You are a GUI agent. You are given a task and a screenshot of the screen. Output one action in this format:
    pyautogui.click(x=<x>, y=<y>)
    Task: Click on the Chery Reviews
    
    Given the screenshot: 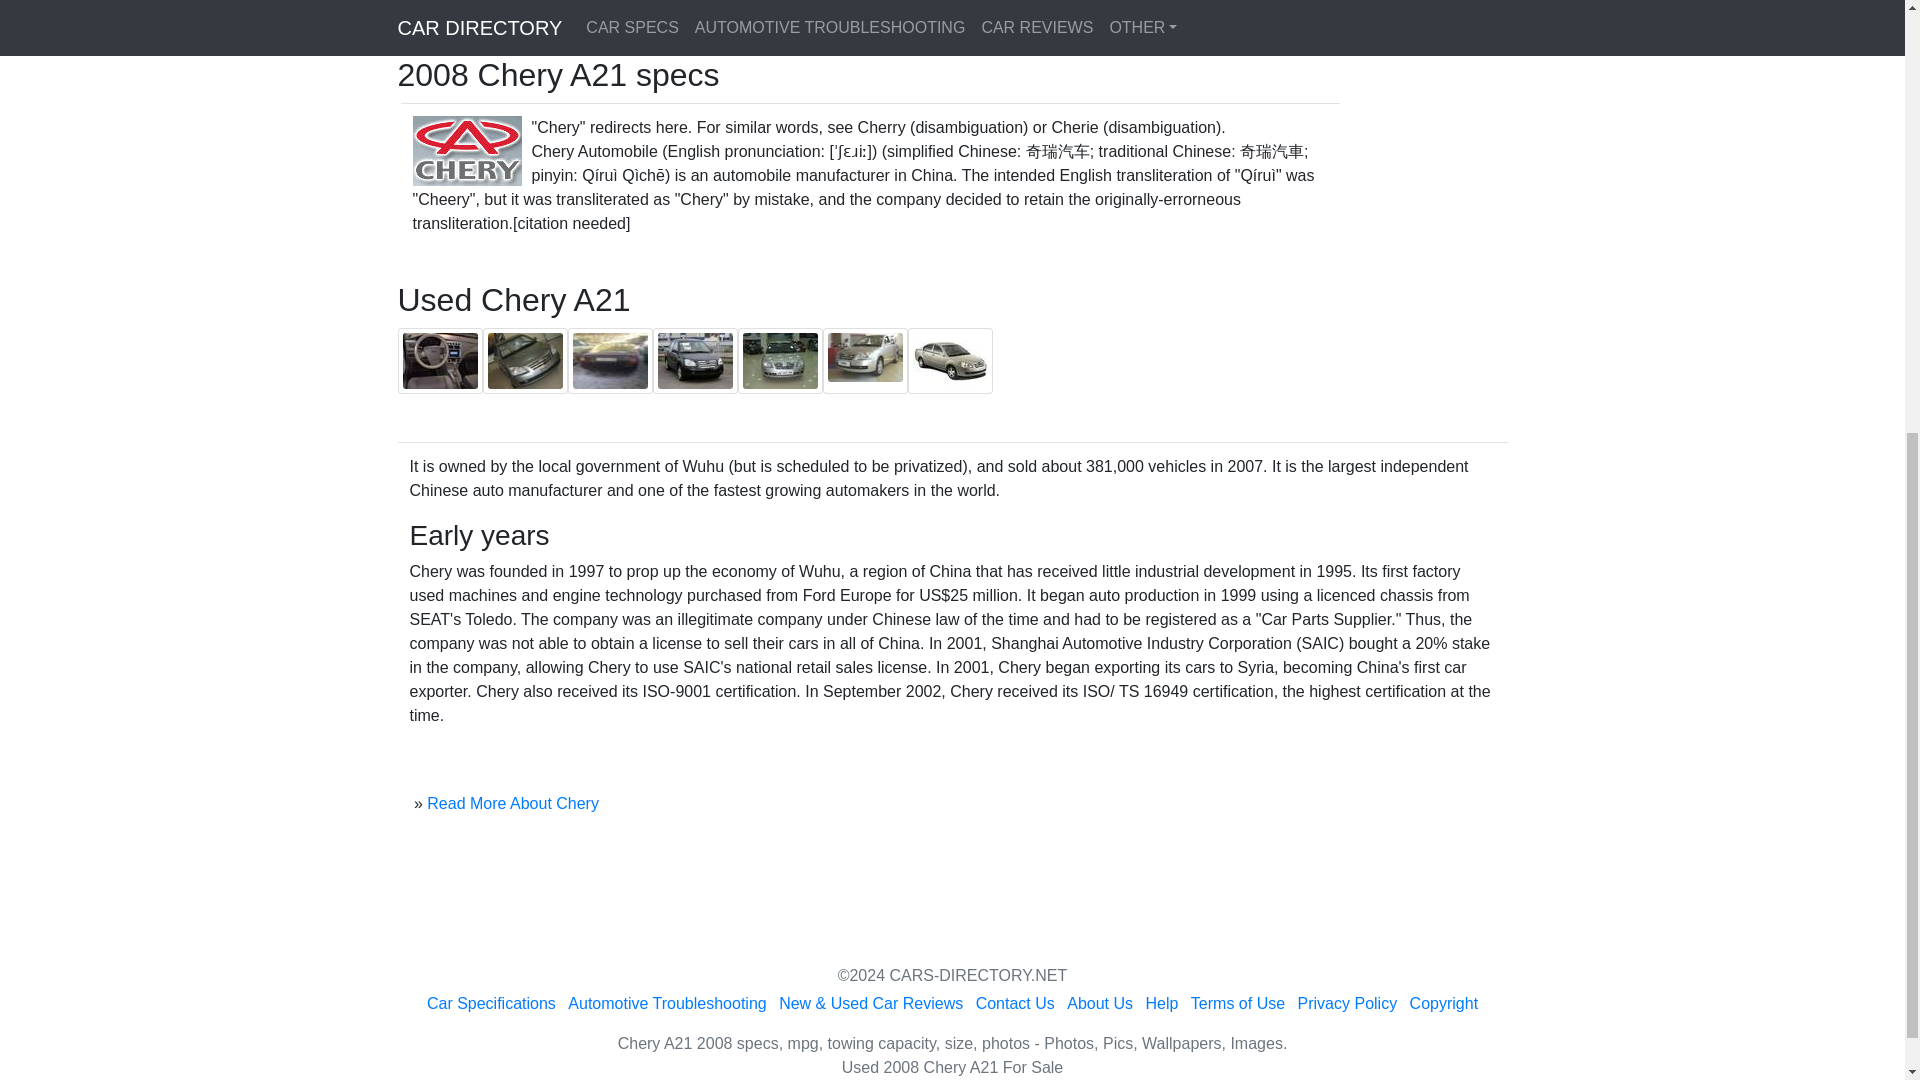 What is the action you would take?
    pyautogui.click(x=660, y=12)
    